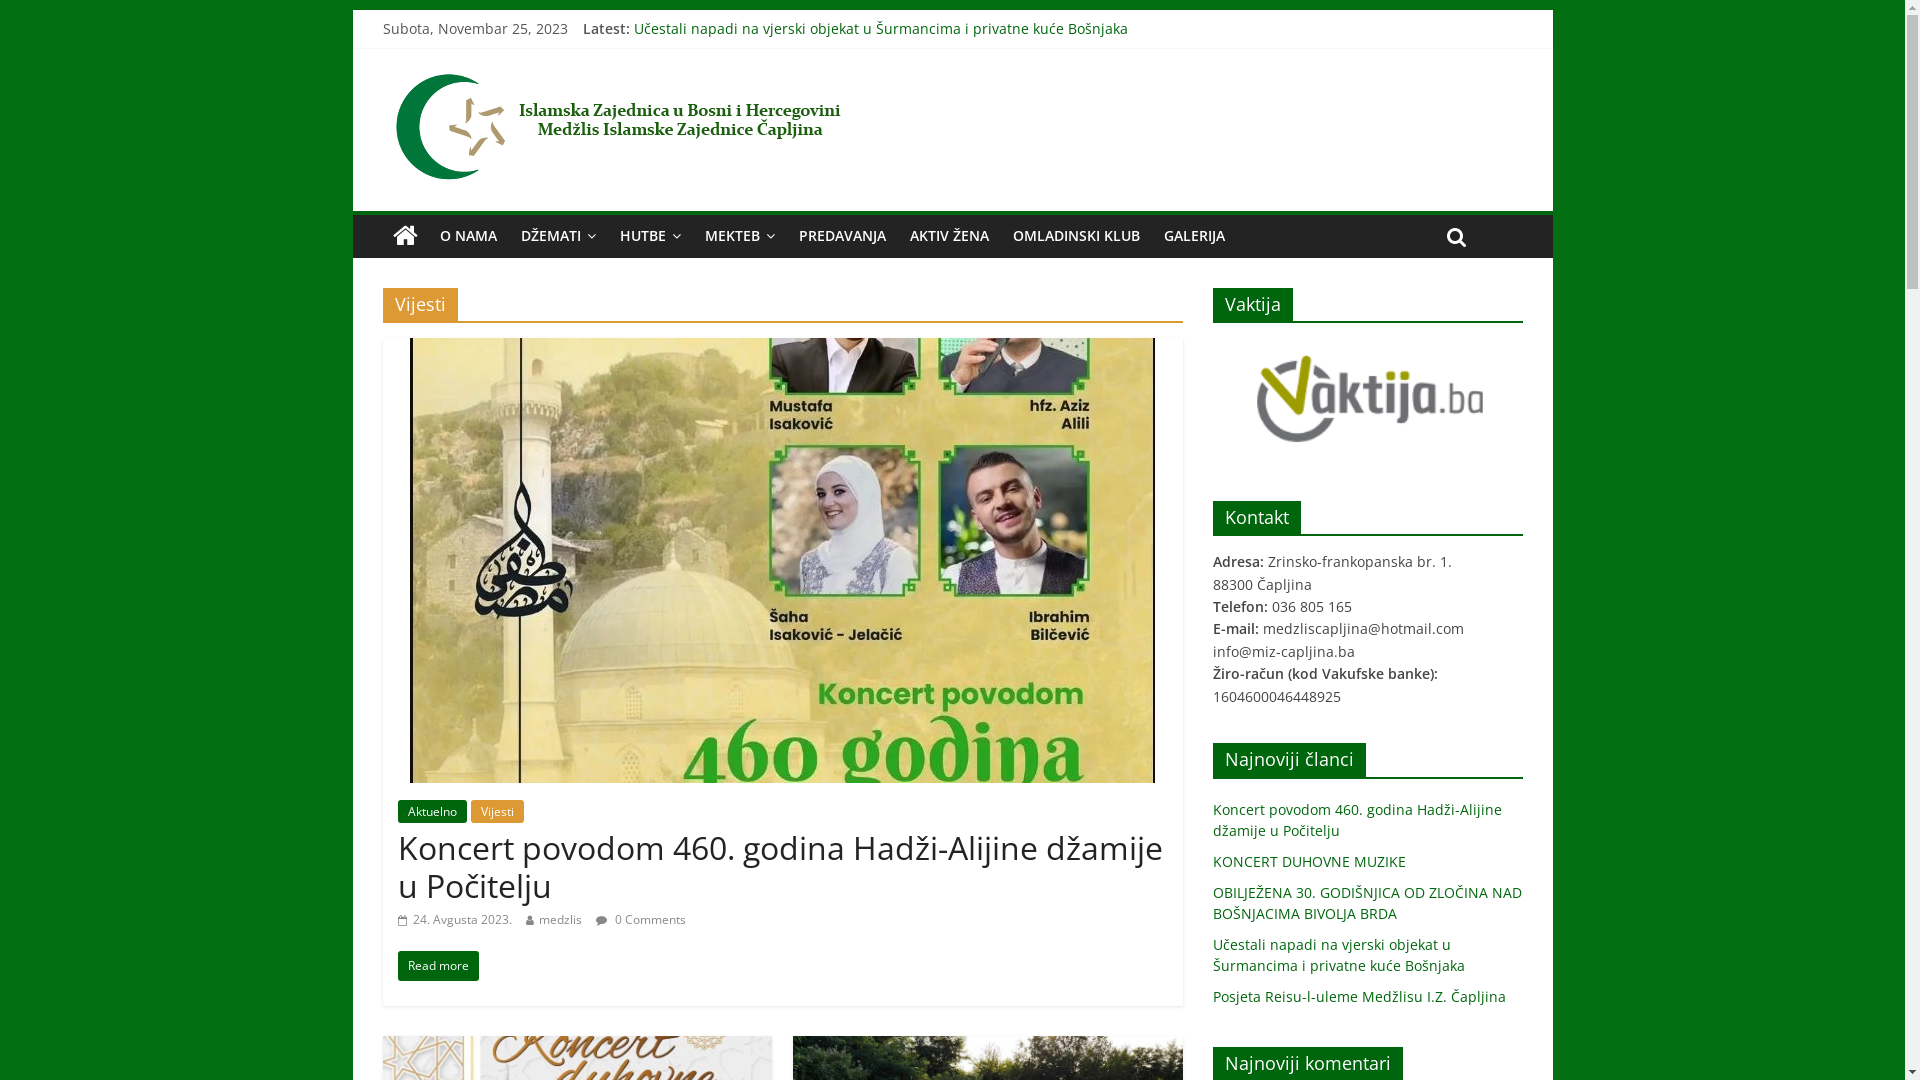 This screenshot has height=1080, width=1920. I want to click on 0 Comments, so click(641, 920).